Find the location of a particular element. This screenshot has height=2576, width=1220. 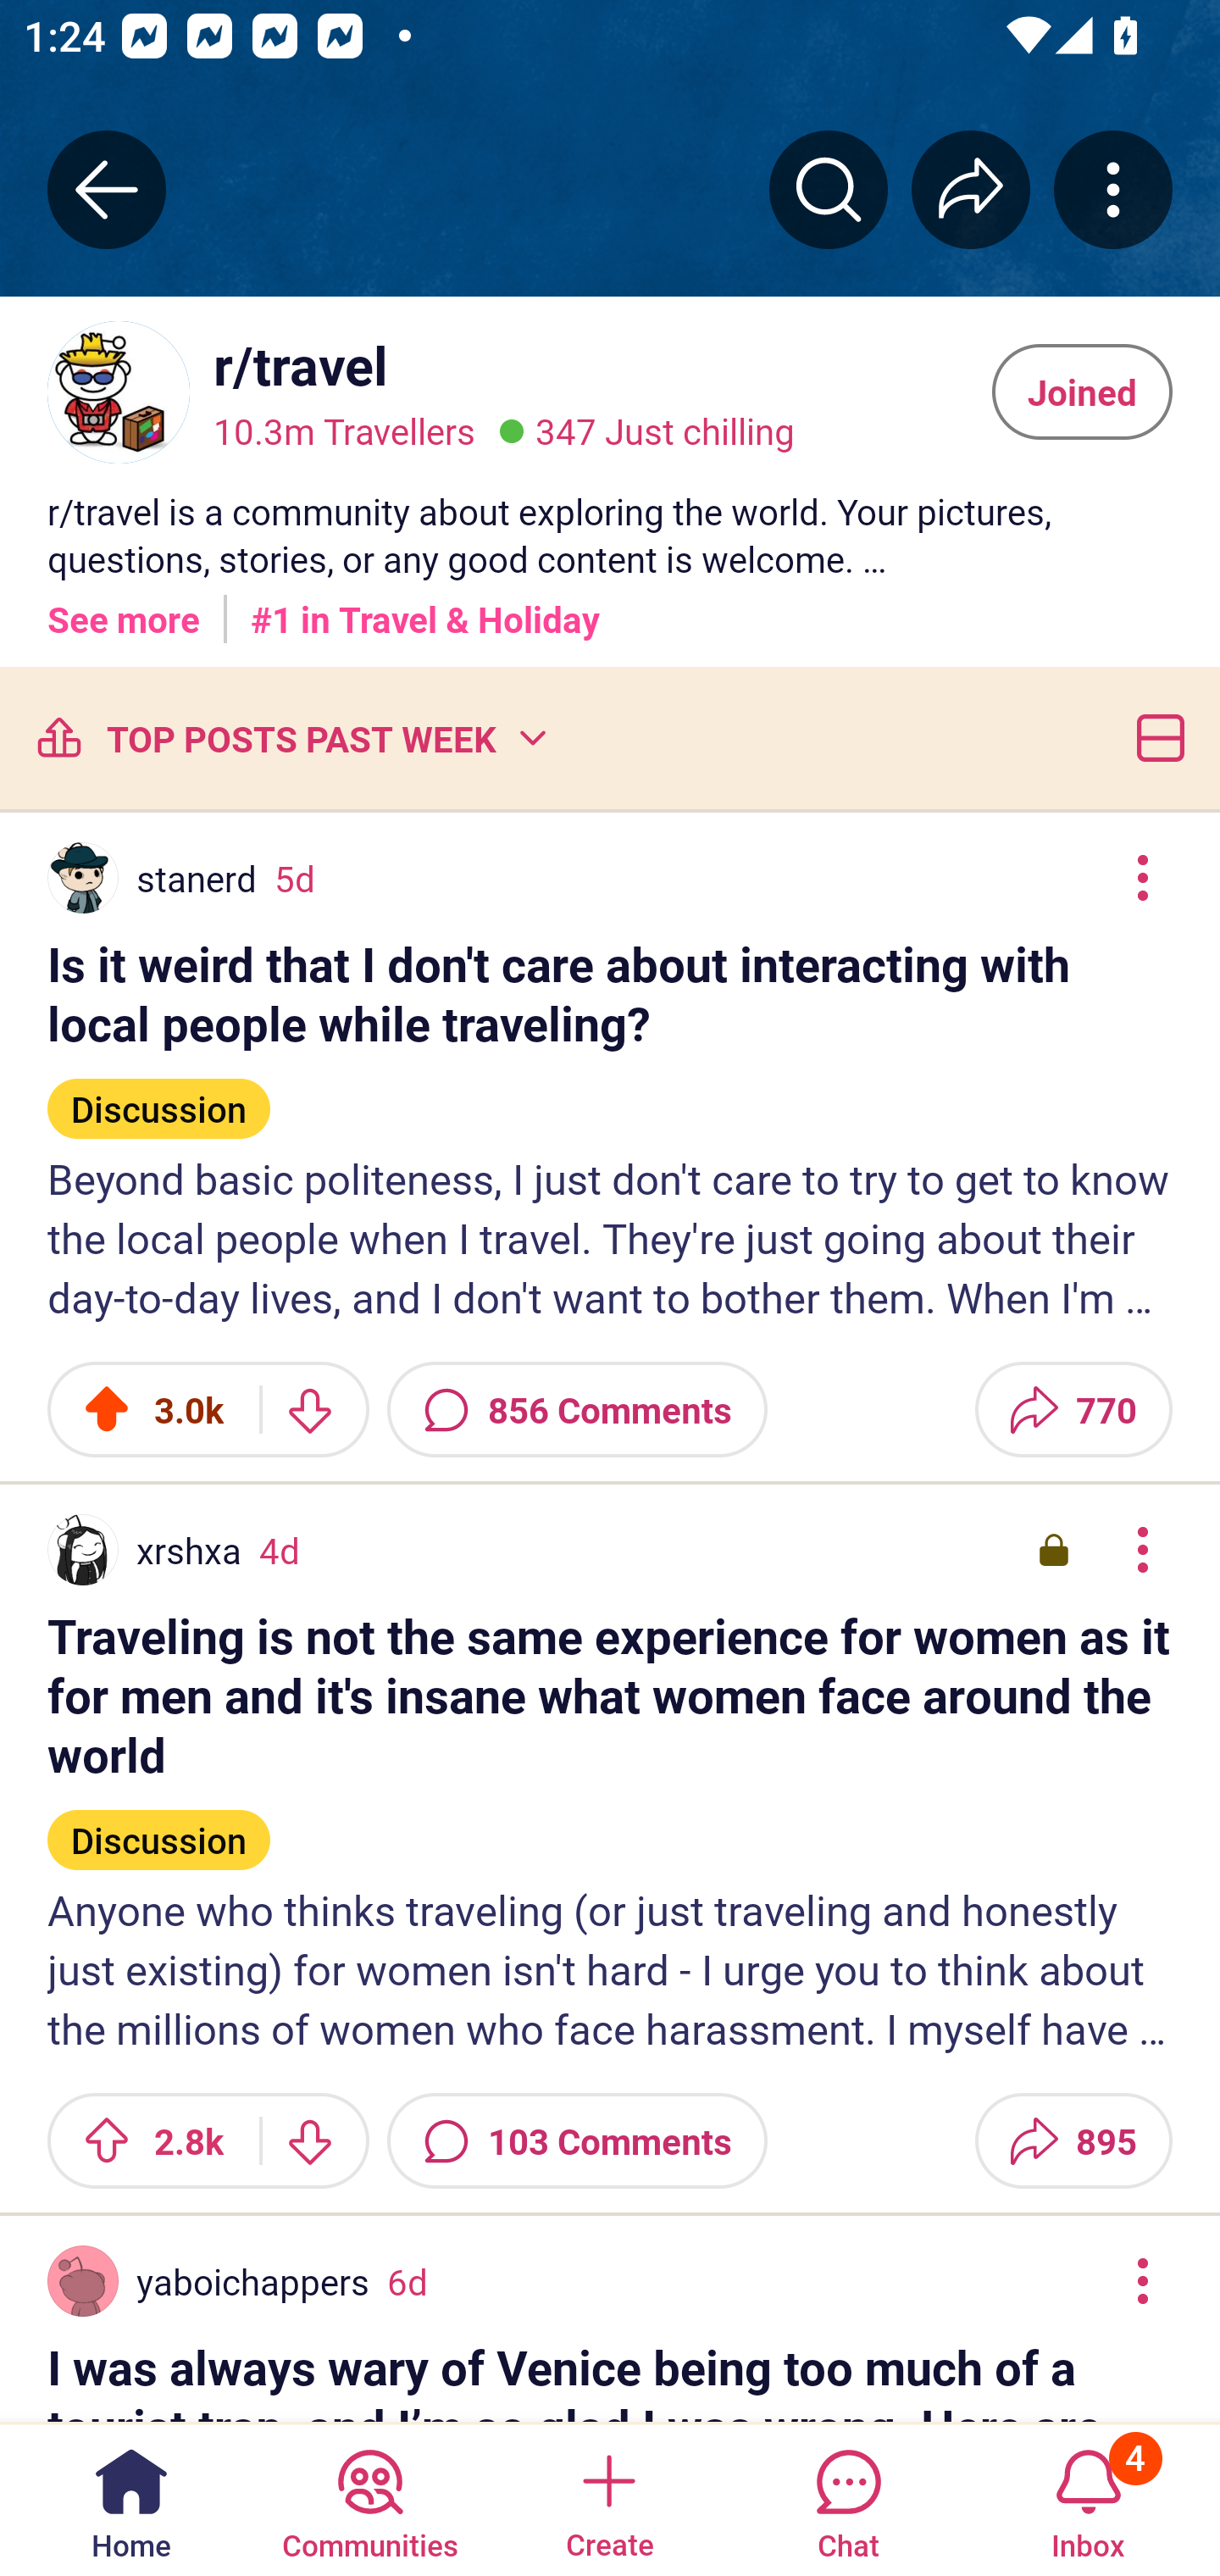

Communities is located at coordinates (369, 2498).